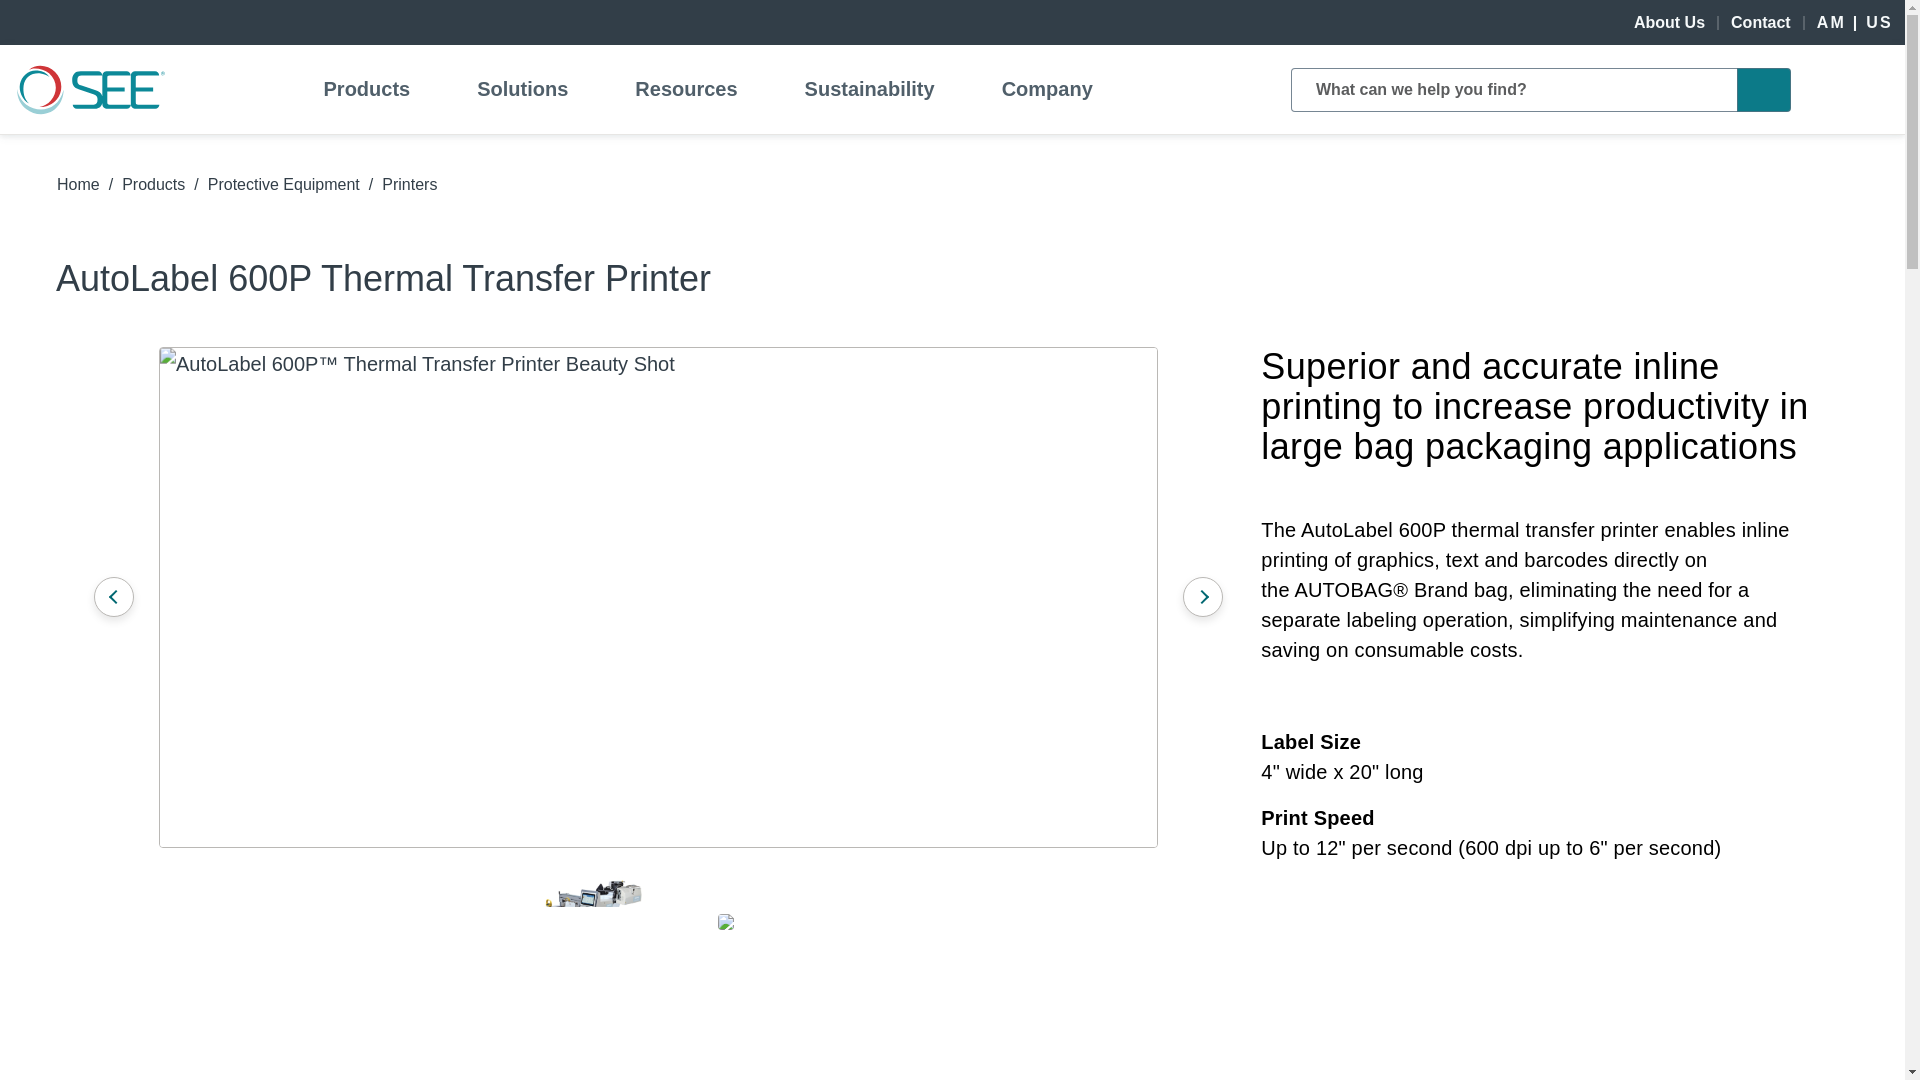  What do you see at coordinates (686, 88) in the screenshot?
I see `Resources` at bounding box center [686, 88].